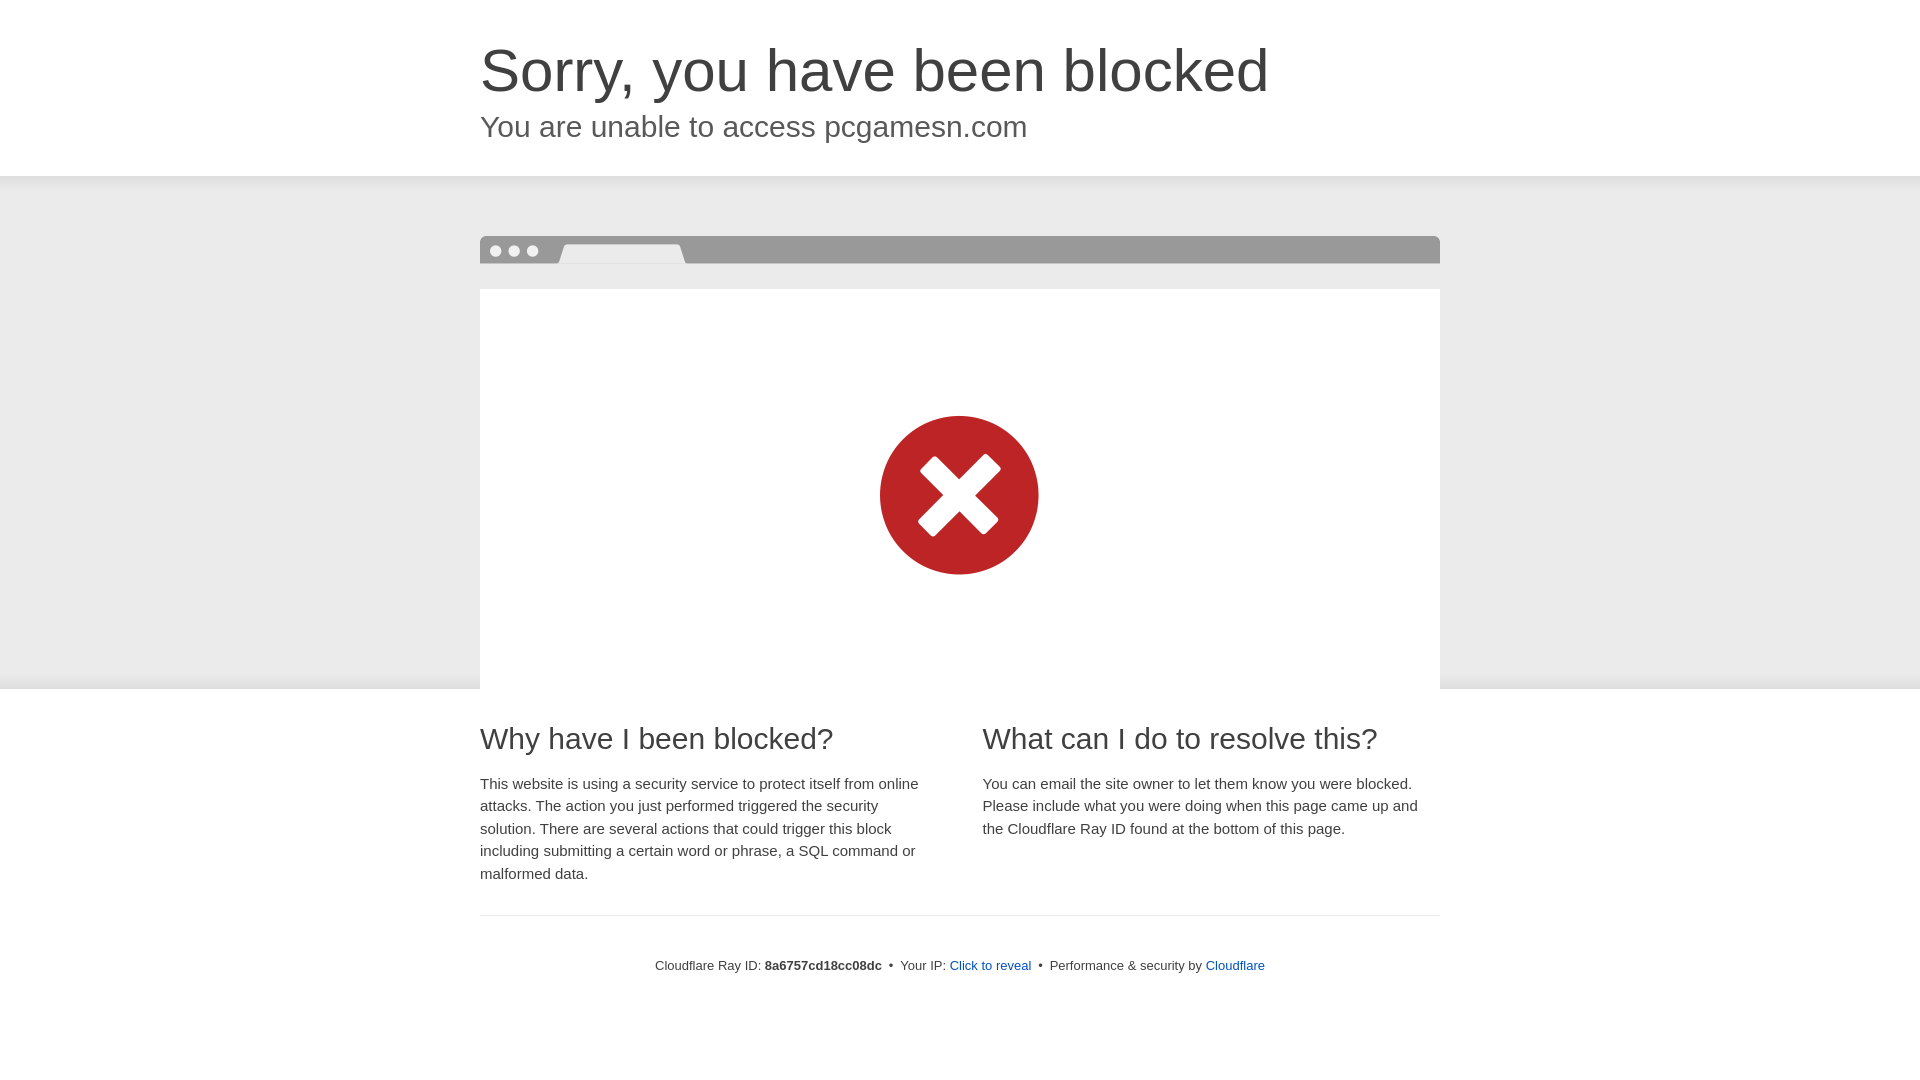 This screenshot has width=1920, height=1080. Describe the element at coordinates (991, 966) in the screenshot. I see `Click to reveal` at that location.